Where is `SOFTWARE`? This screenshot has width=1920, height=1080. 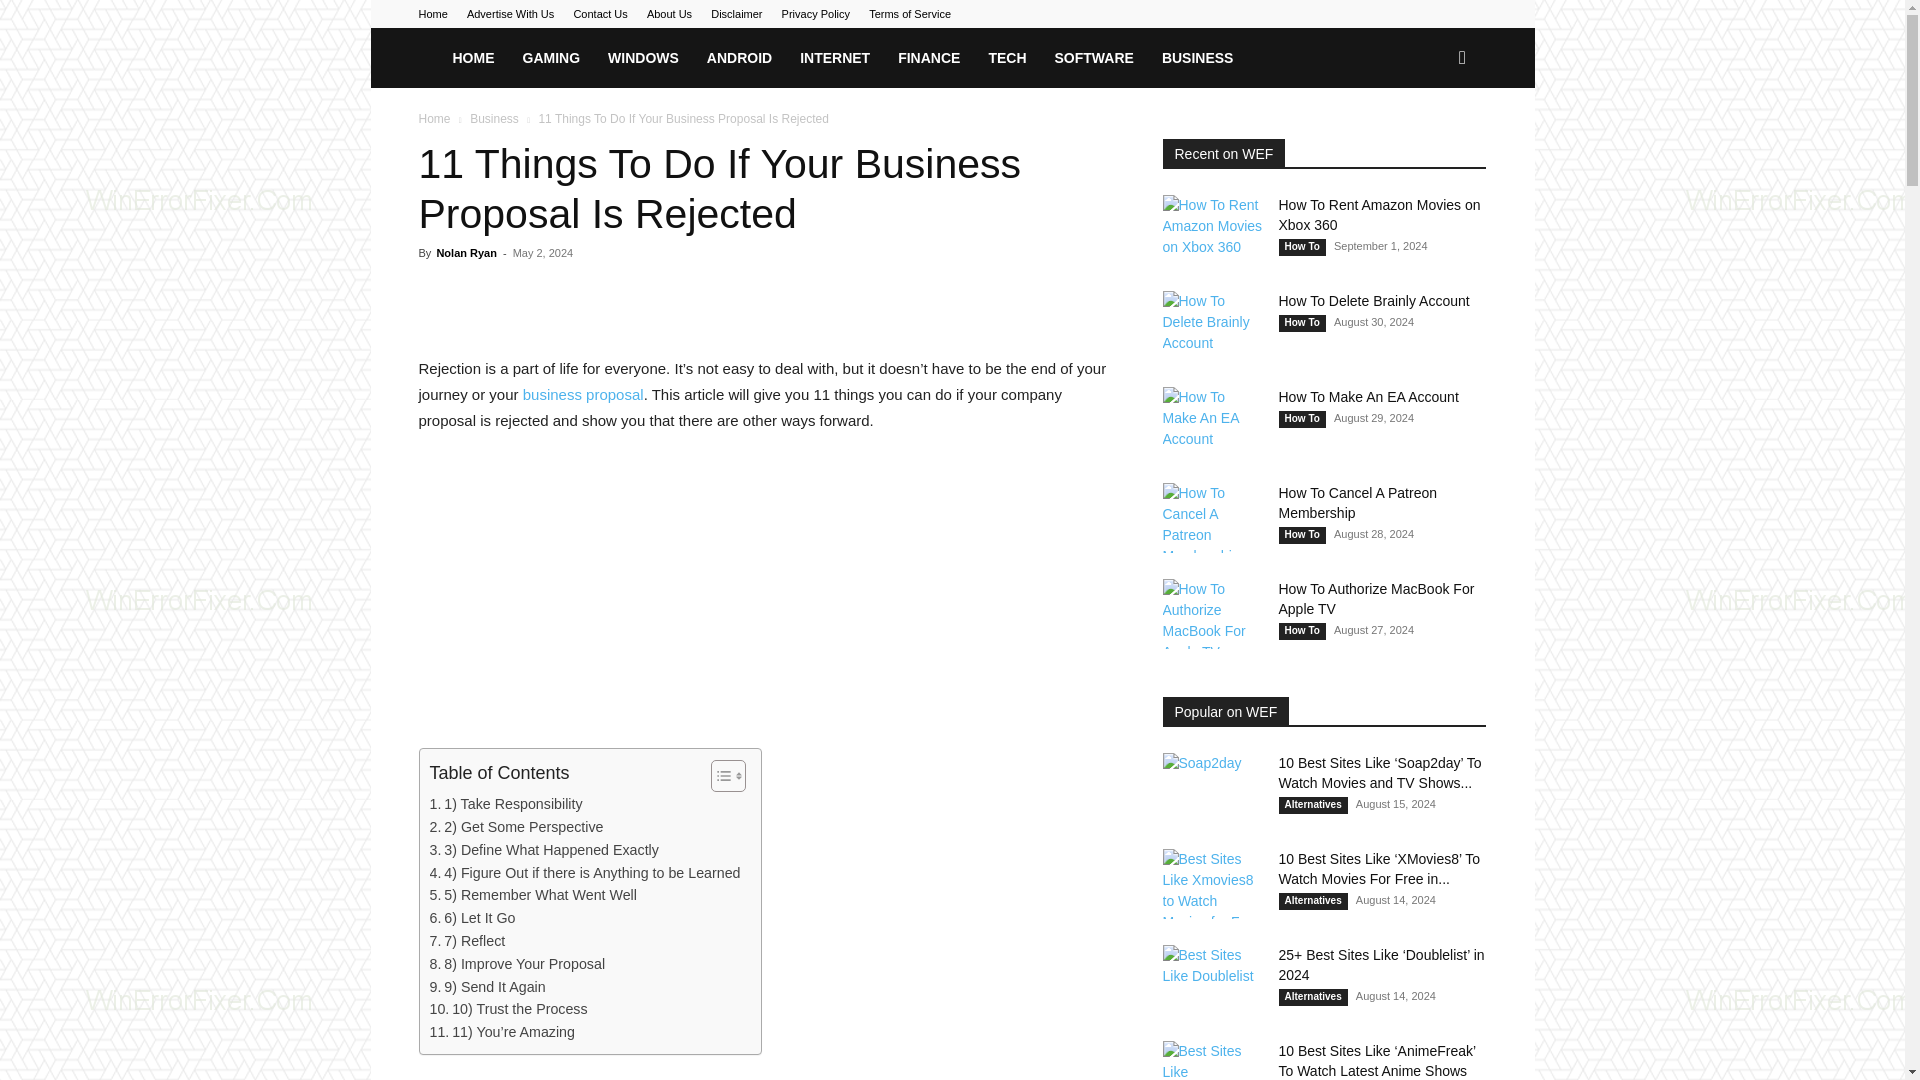 SOFTWARE is located at coordinates (1094, 58).